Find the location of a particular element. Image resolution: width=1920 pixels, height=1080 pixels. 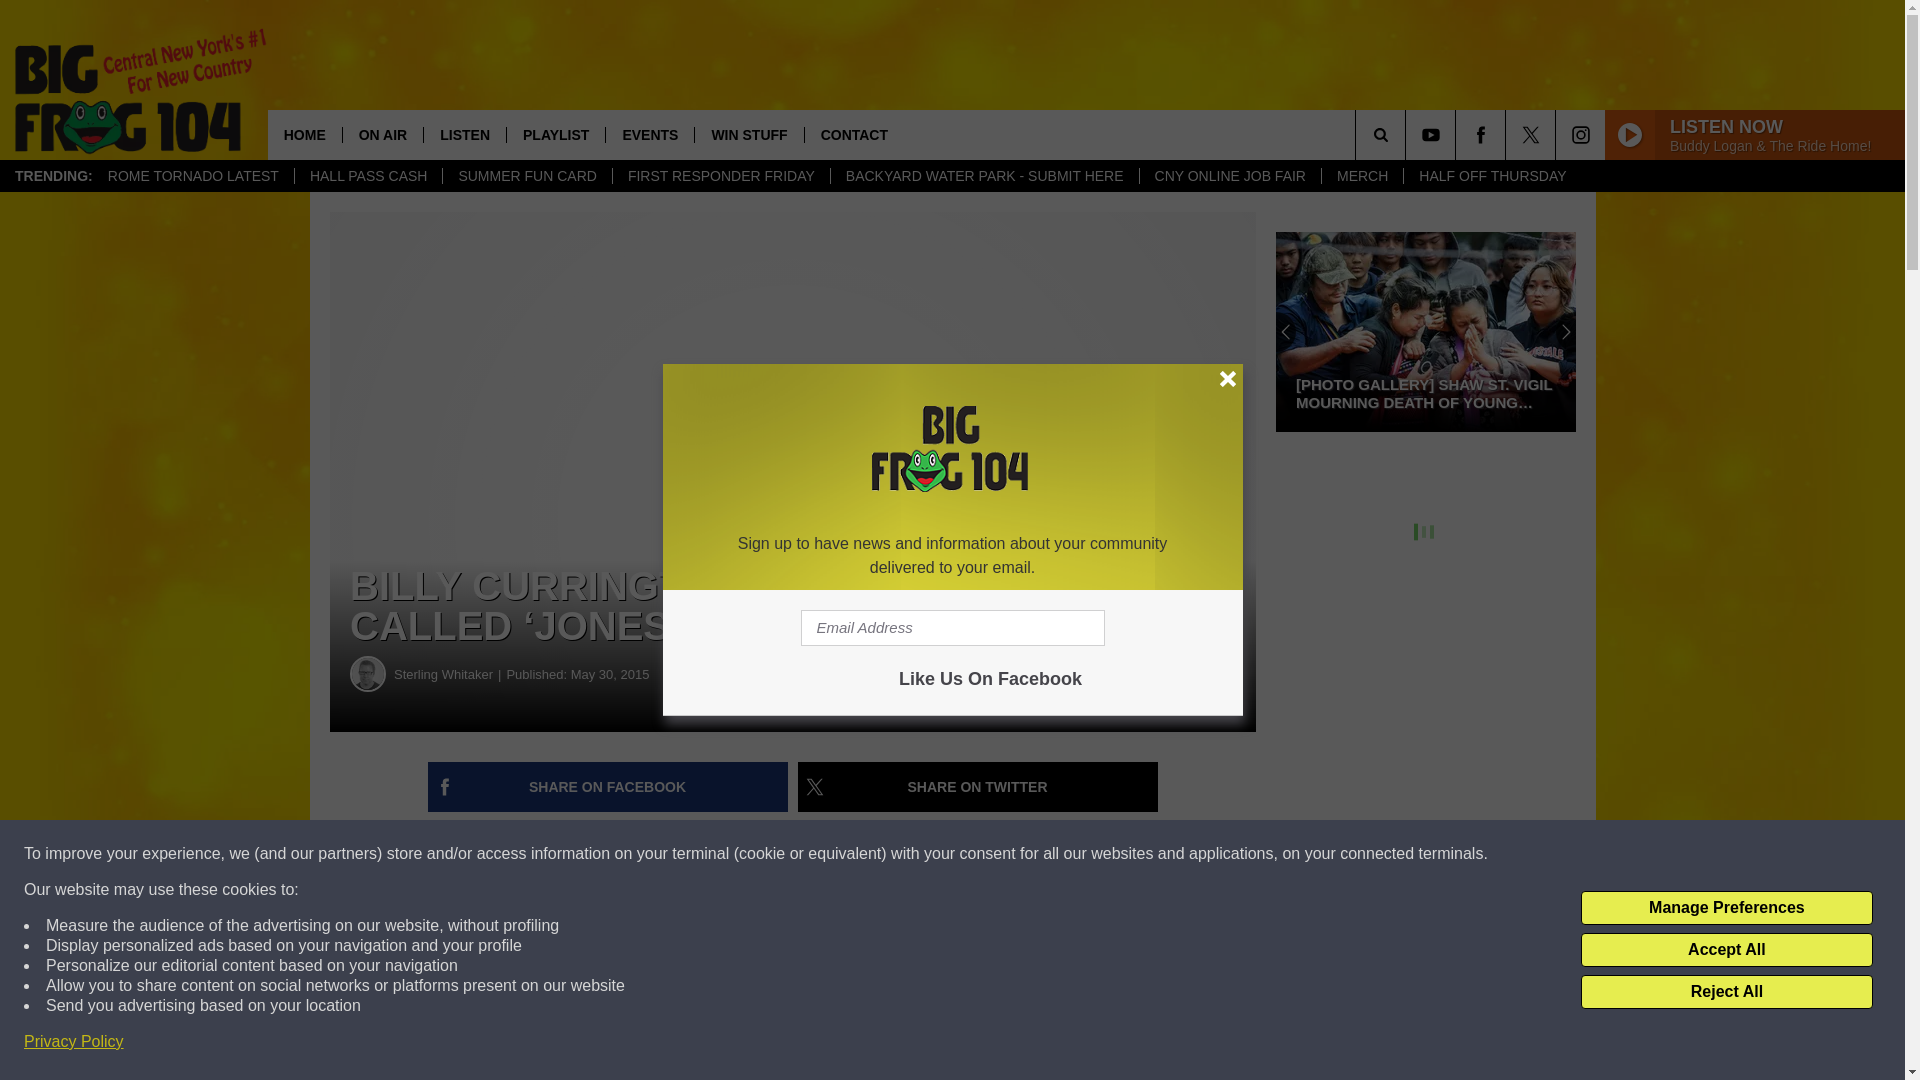

ROME TORNADO LATEST is located at coordinates (192, 176).